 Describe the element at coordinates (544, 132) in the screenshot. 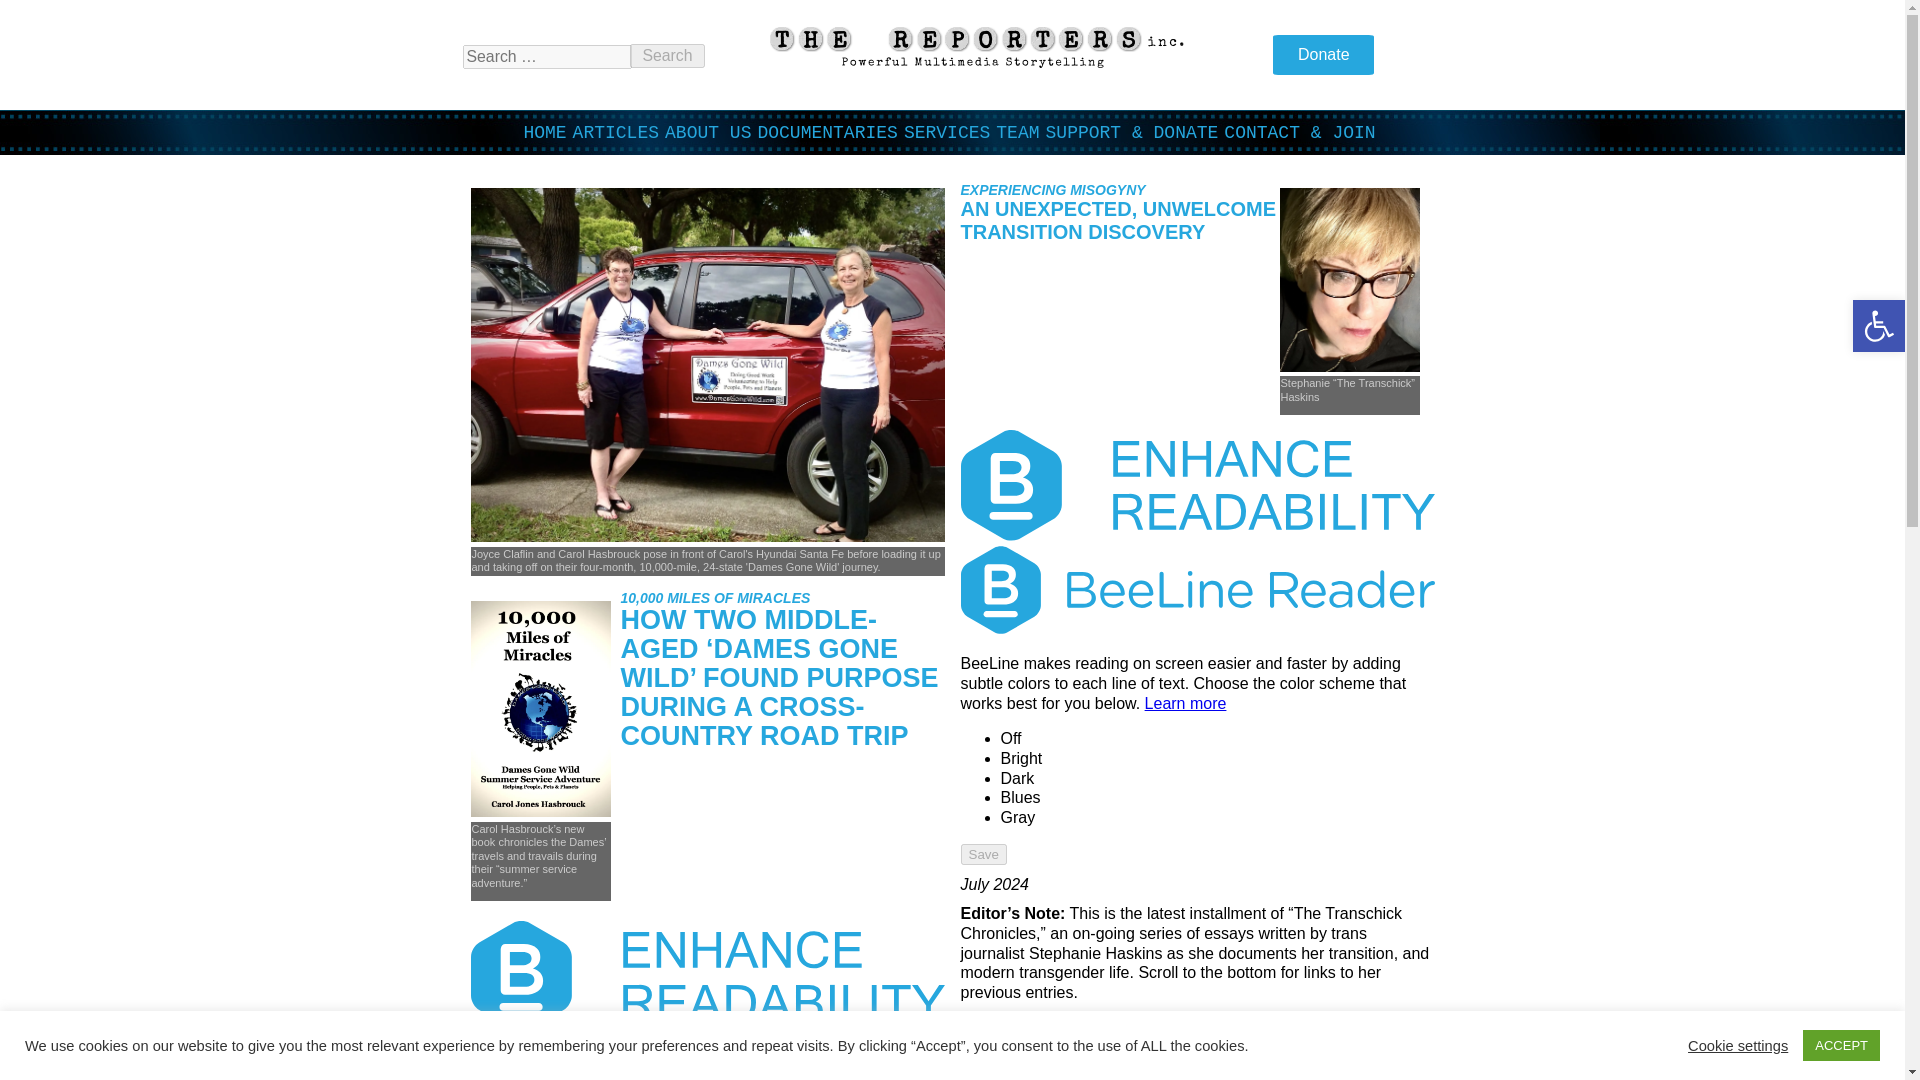

I see `HOME` at that location.